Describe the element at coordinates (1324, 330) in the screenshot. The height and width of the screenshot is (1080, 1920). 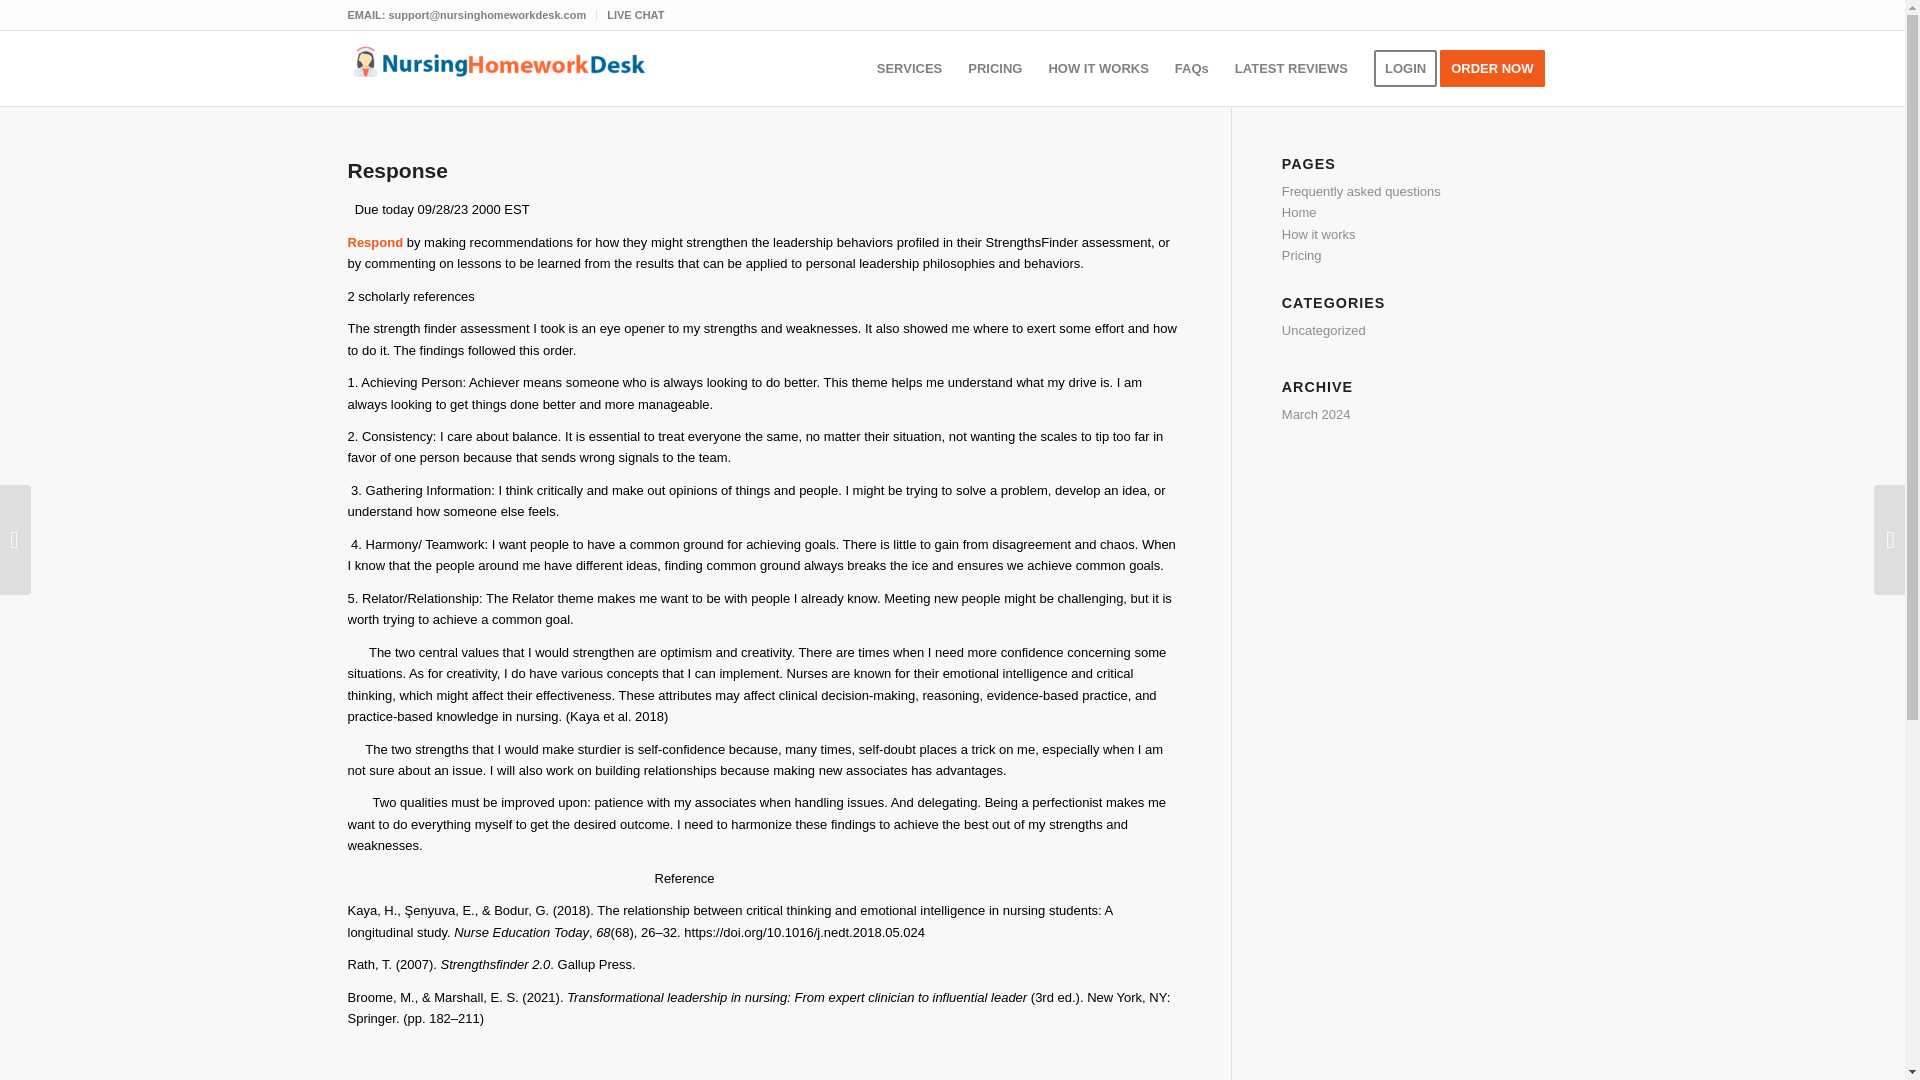
I see `Uncategorized` at that location.